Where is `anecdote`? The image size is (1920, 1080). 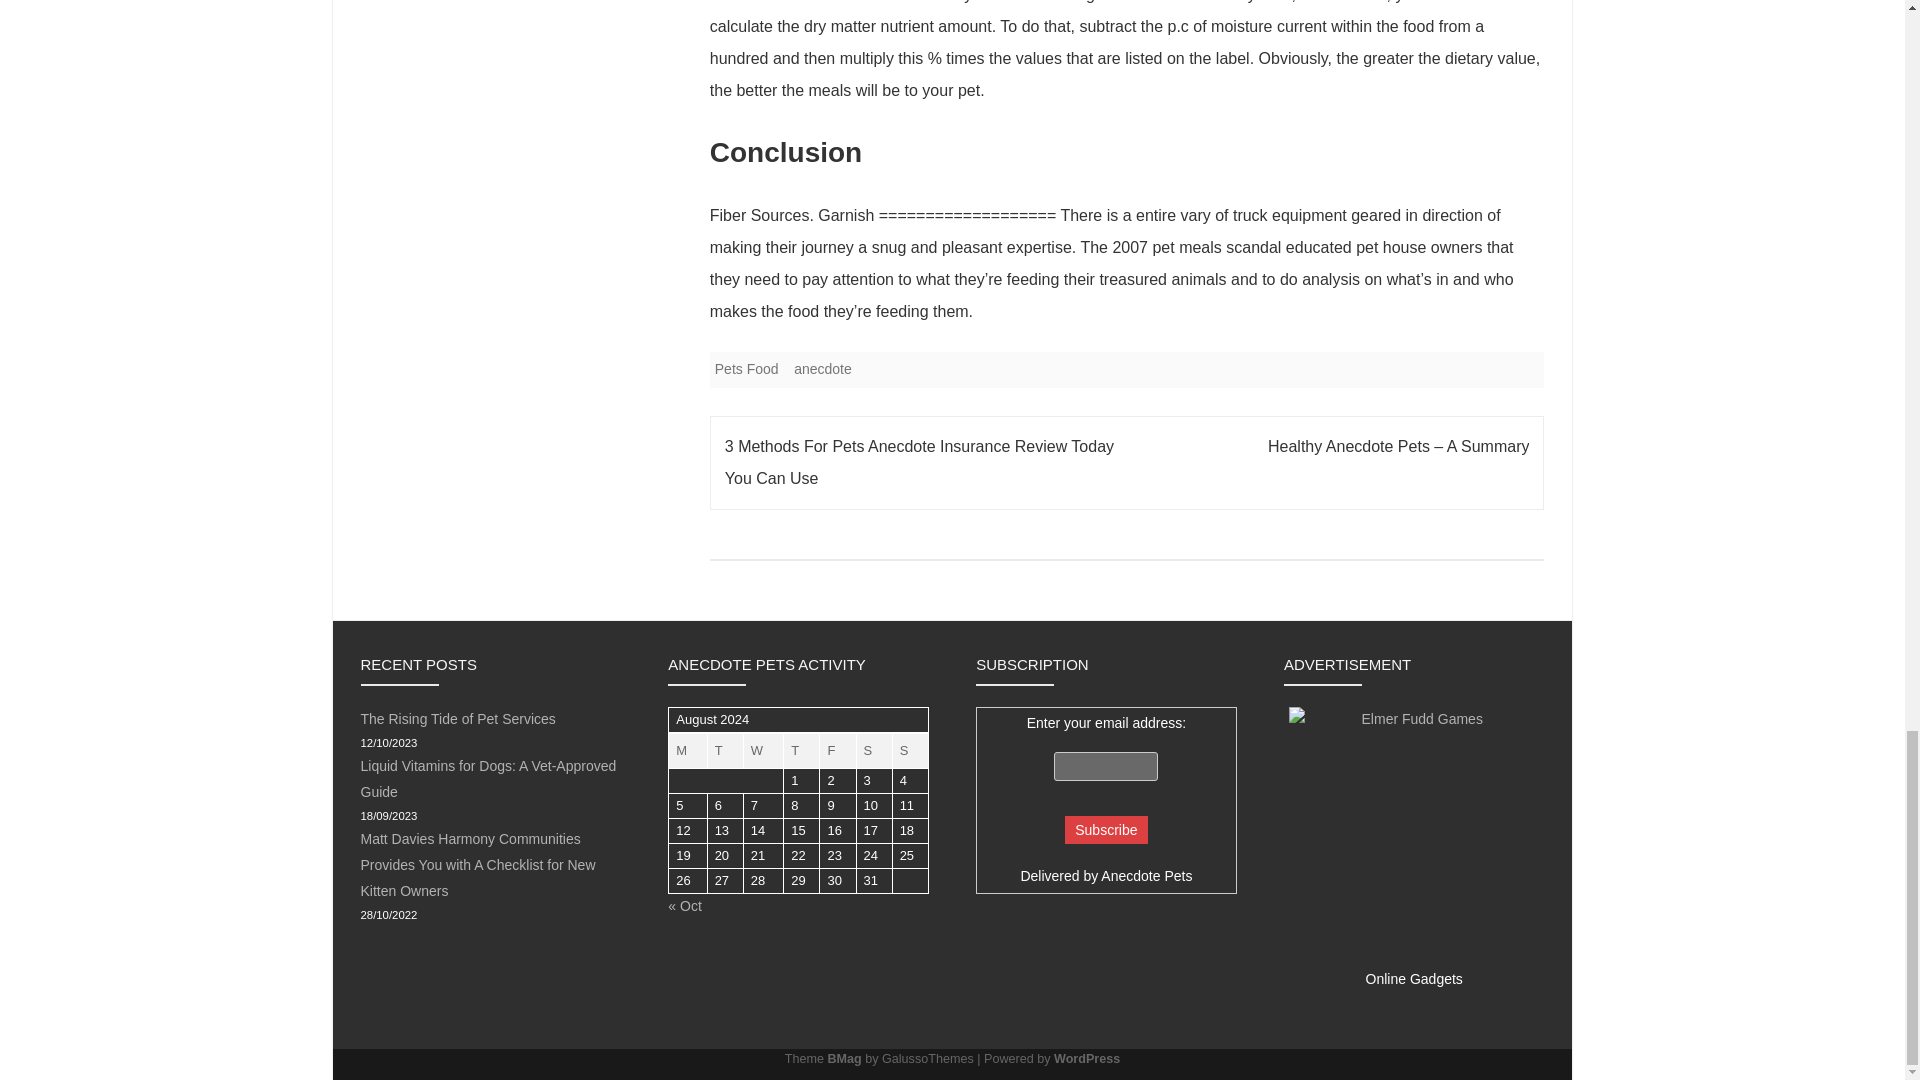
anecdote is located at coordinates (823, 368).